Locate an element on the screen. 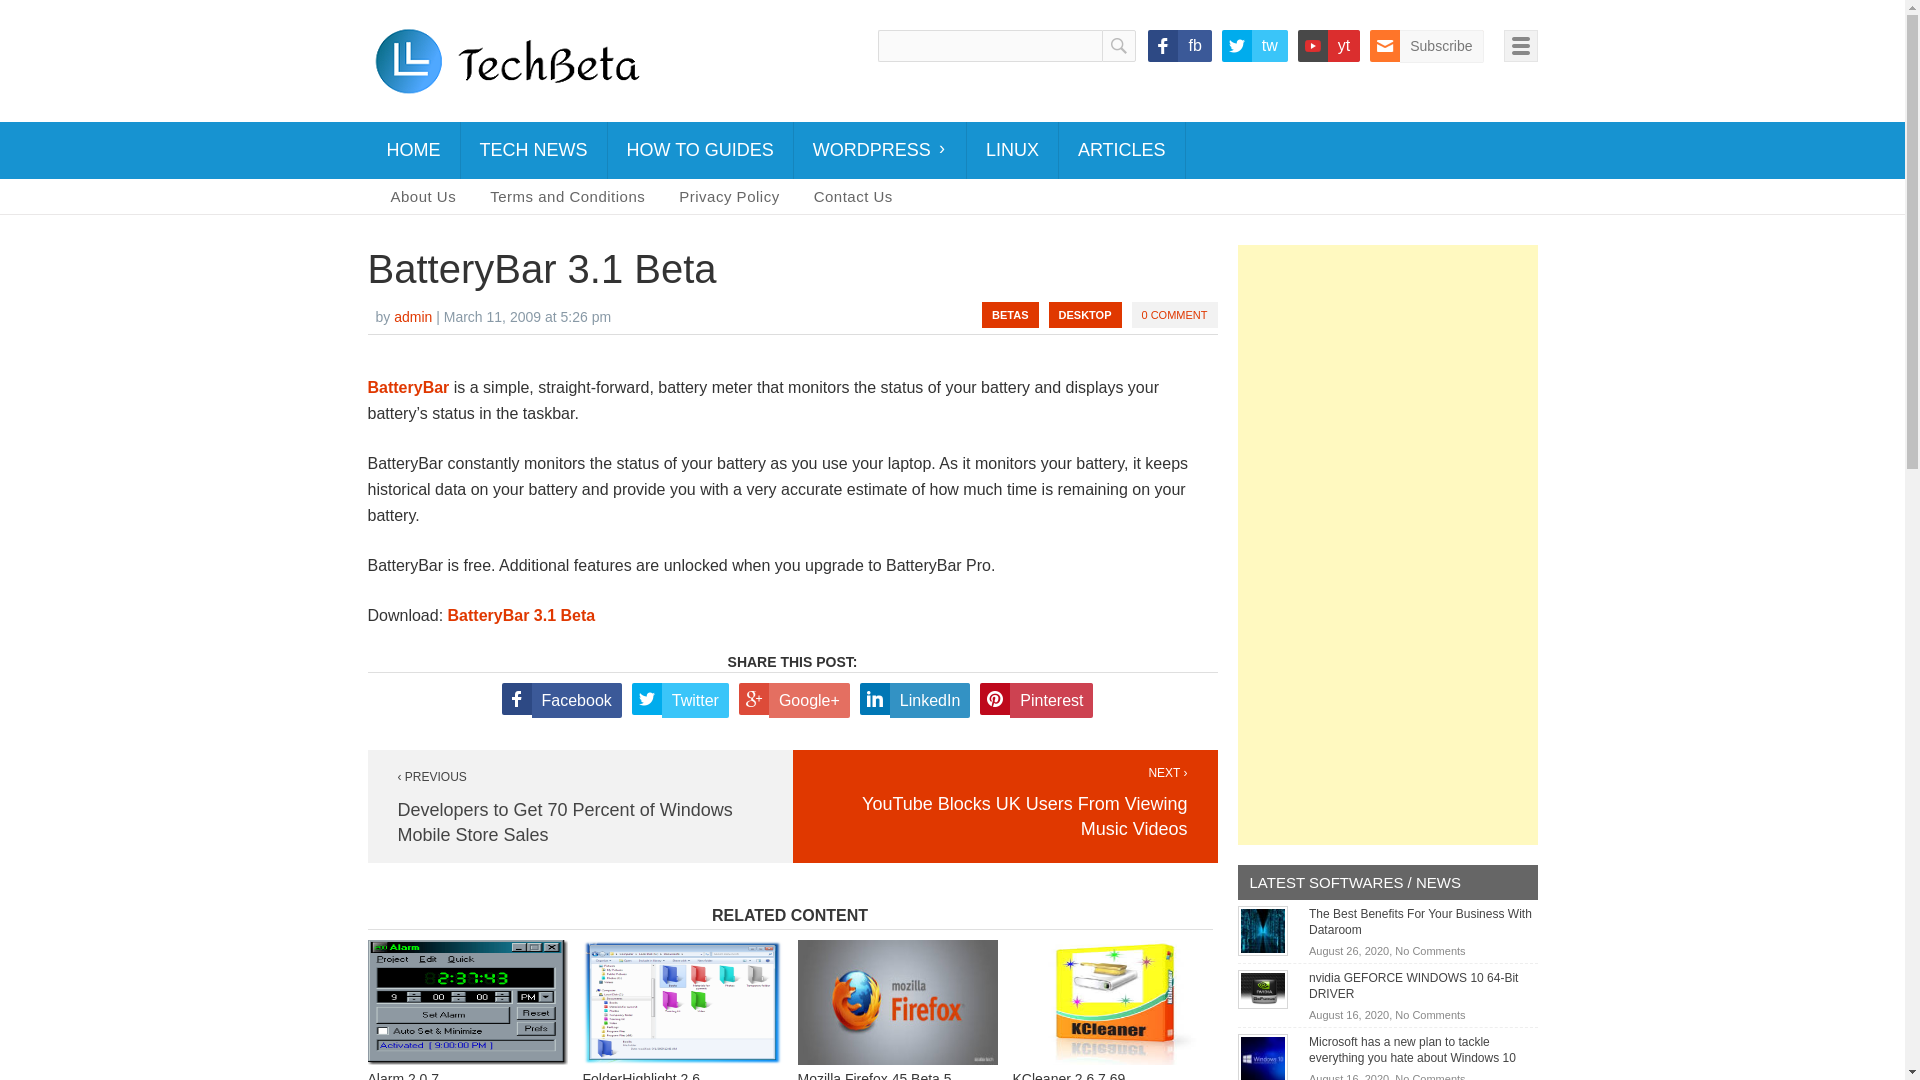  HOME is located at coordinates (414, 150).